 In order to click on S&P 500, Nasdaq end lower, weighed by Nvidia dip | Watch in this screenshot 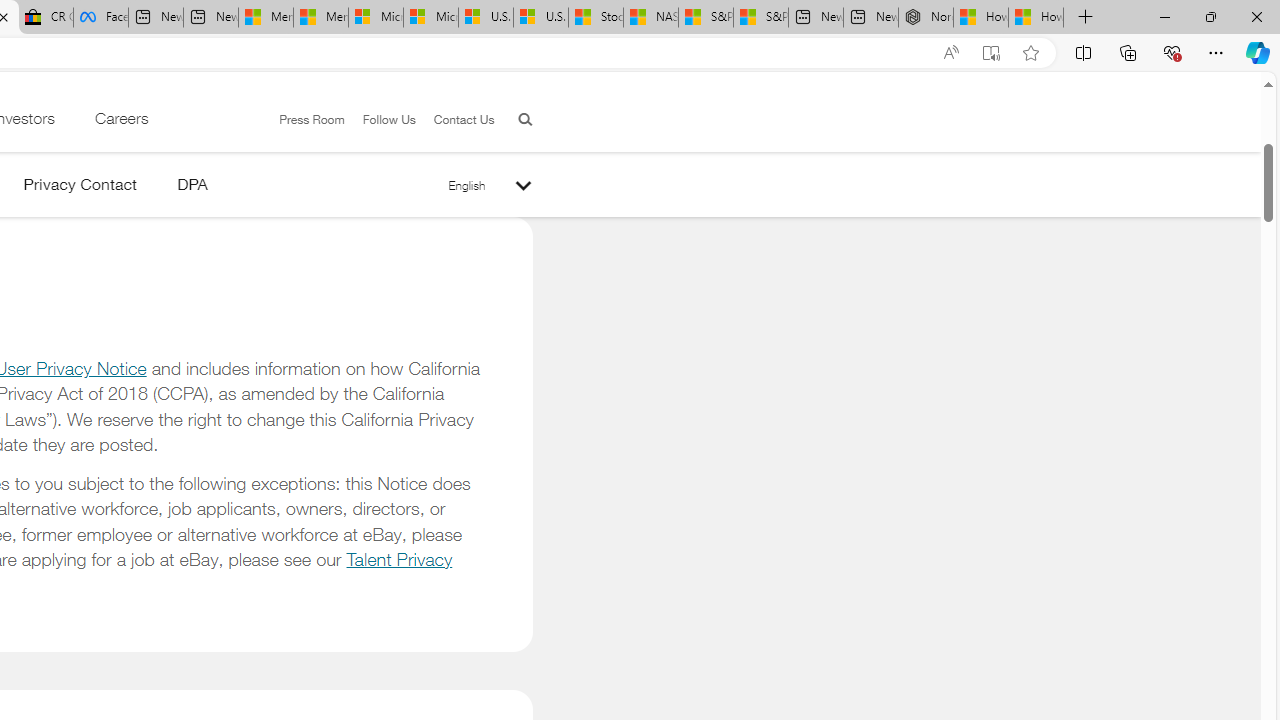, I will do `click(760, 18)`.